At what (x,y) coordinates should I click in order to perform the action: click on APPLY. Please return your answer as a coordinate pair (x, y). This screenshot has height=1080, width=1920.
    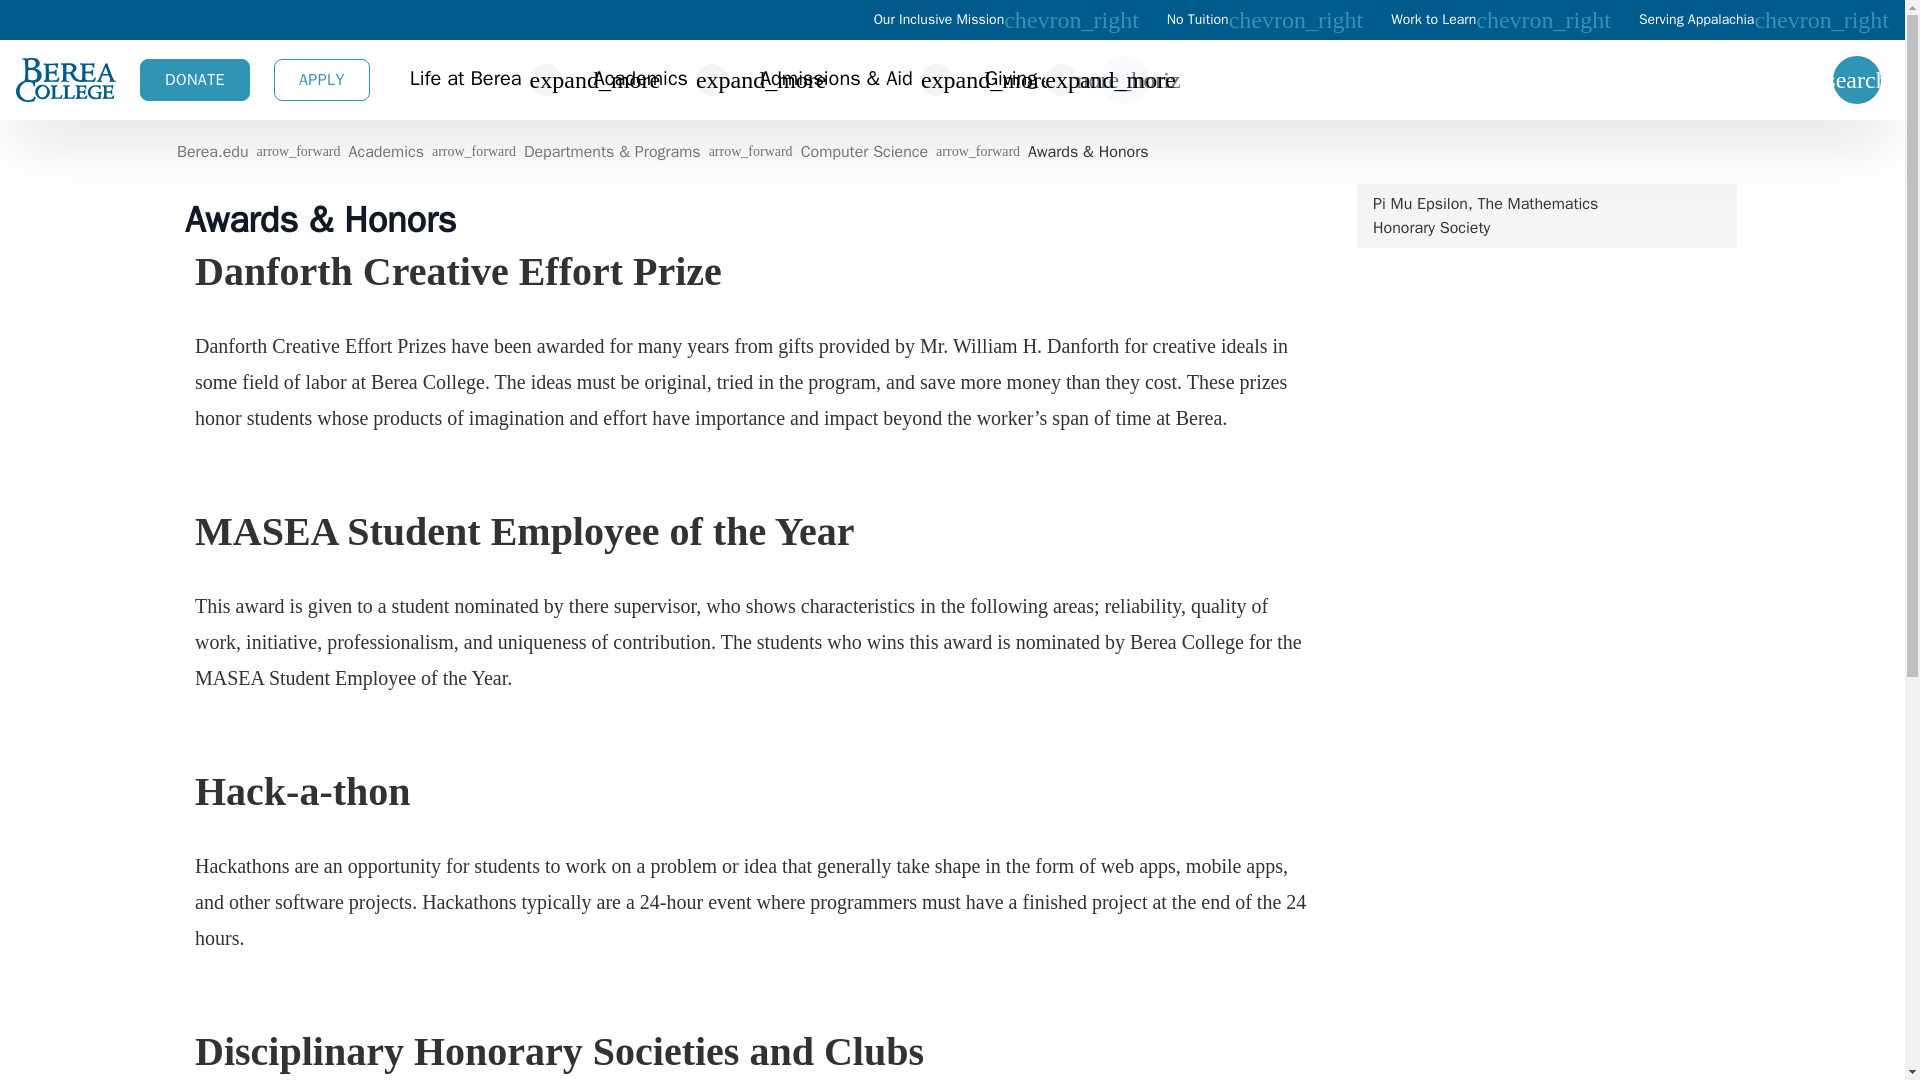
    Looking at the image, I should click on (322, 80).